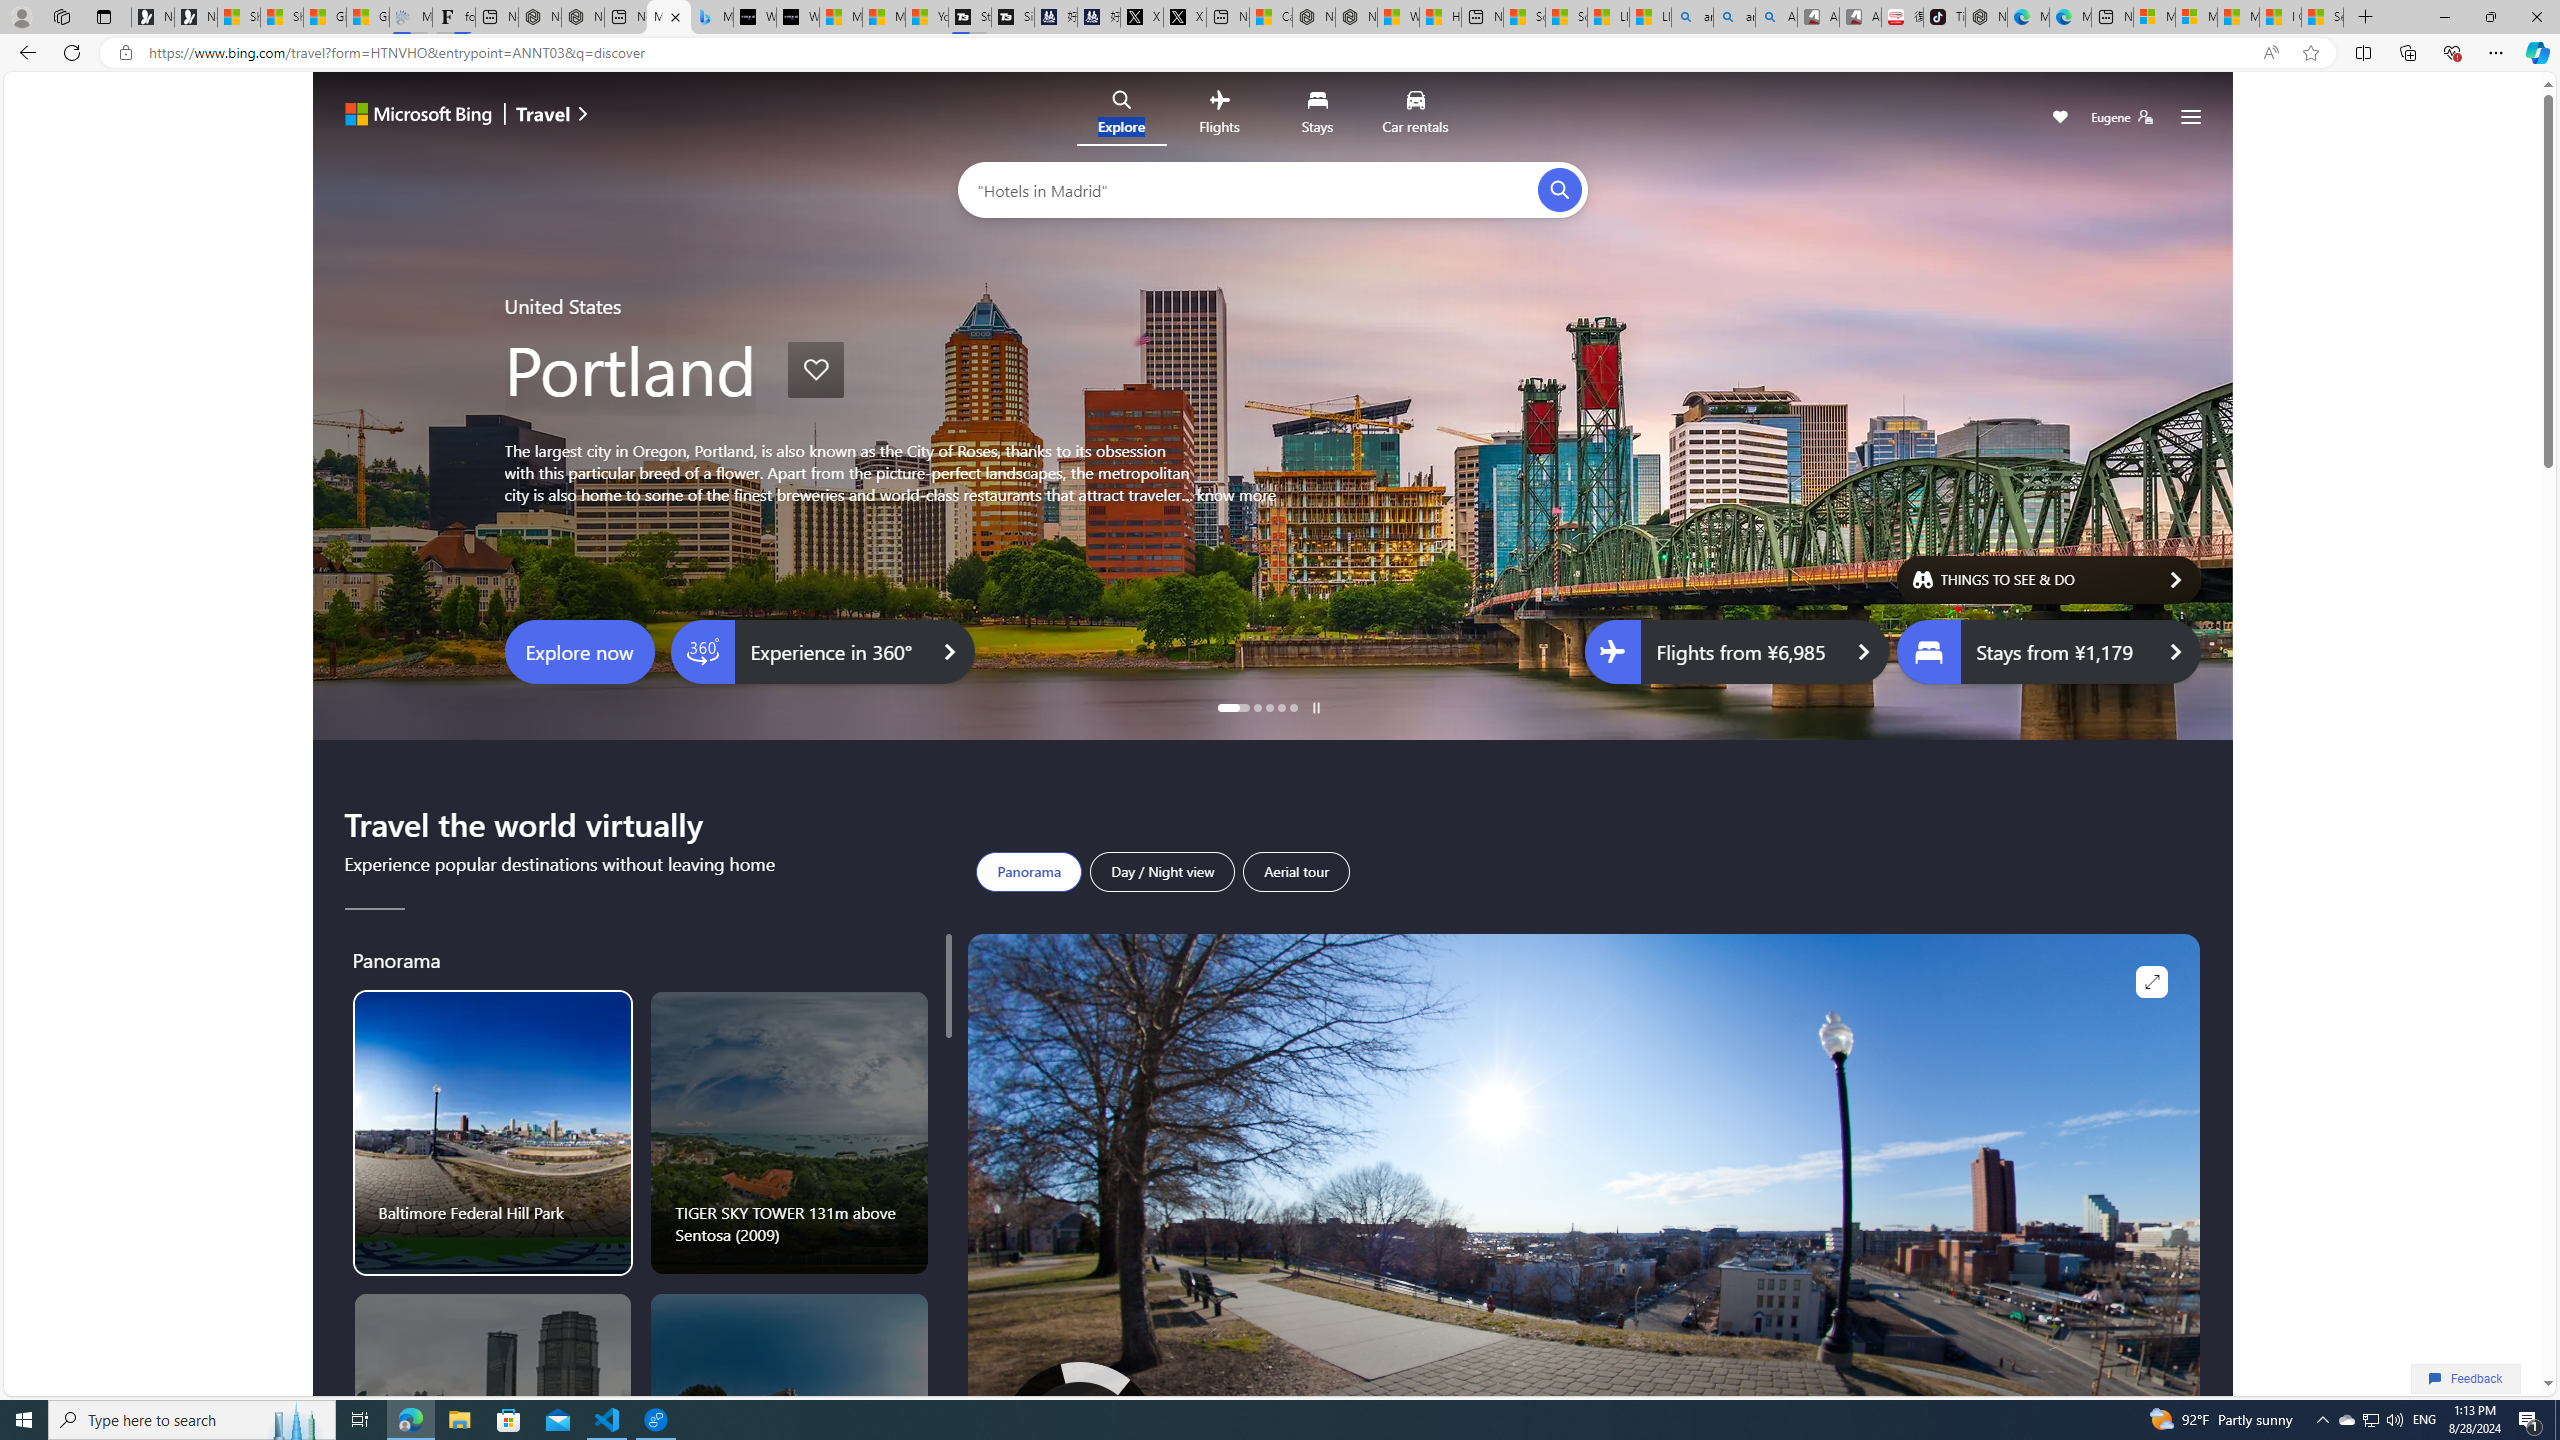 Image resolution: width=2560 pixels, height=1440 pixels. Describe the element at coordinates (2190, 118) in the screenshot. I see `Settings` at that location.